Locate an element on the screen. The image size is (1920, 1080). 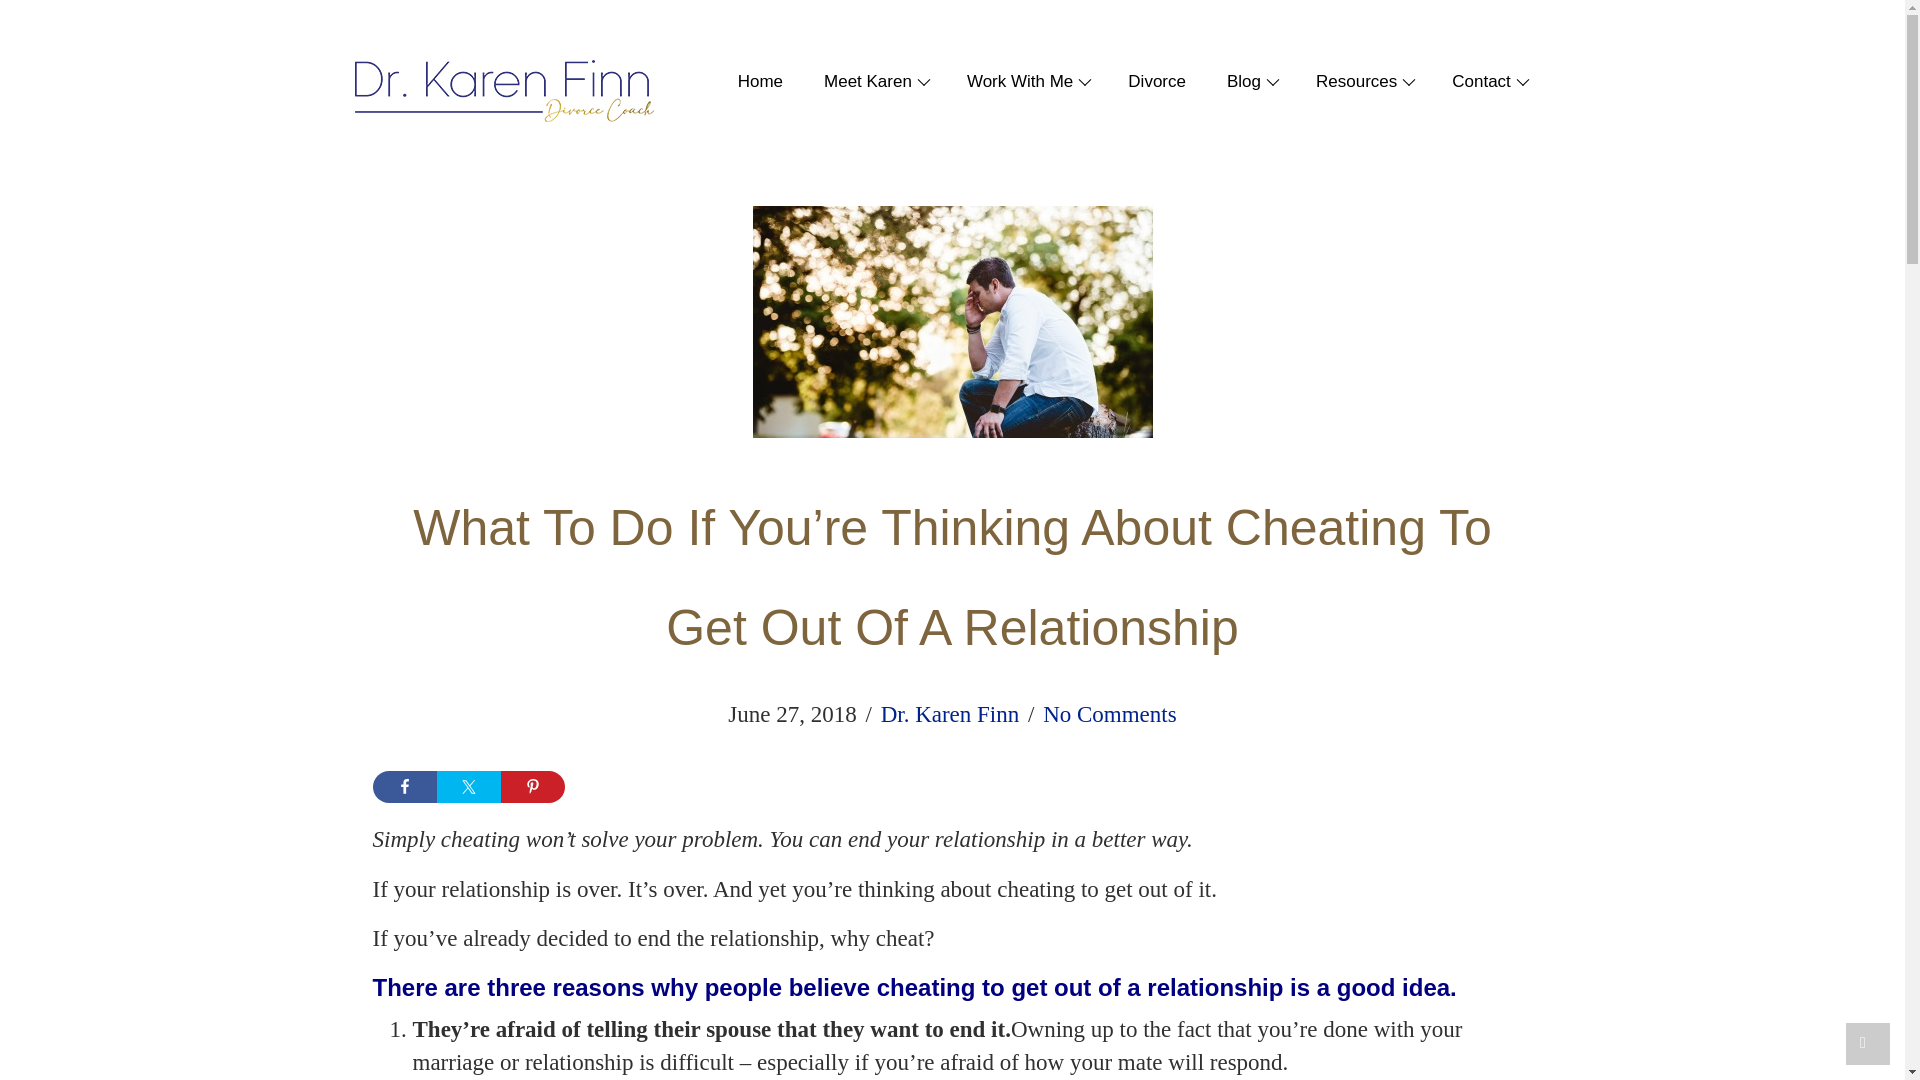
Divorce is located at coordinates (1147, 82).